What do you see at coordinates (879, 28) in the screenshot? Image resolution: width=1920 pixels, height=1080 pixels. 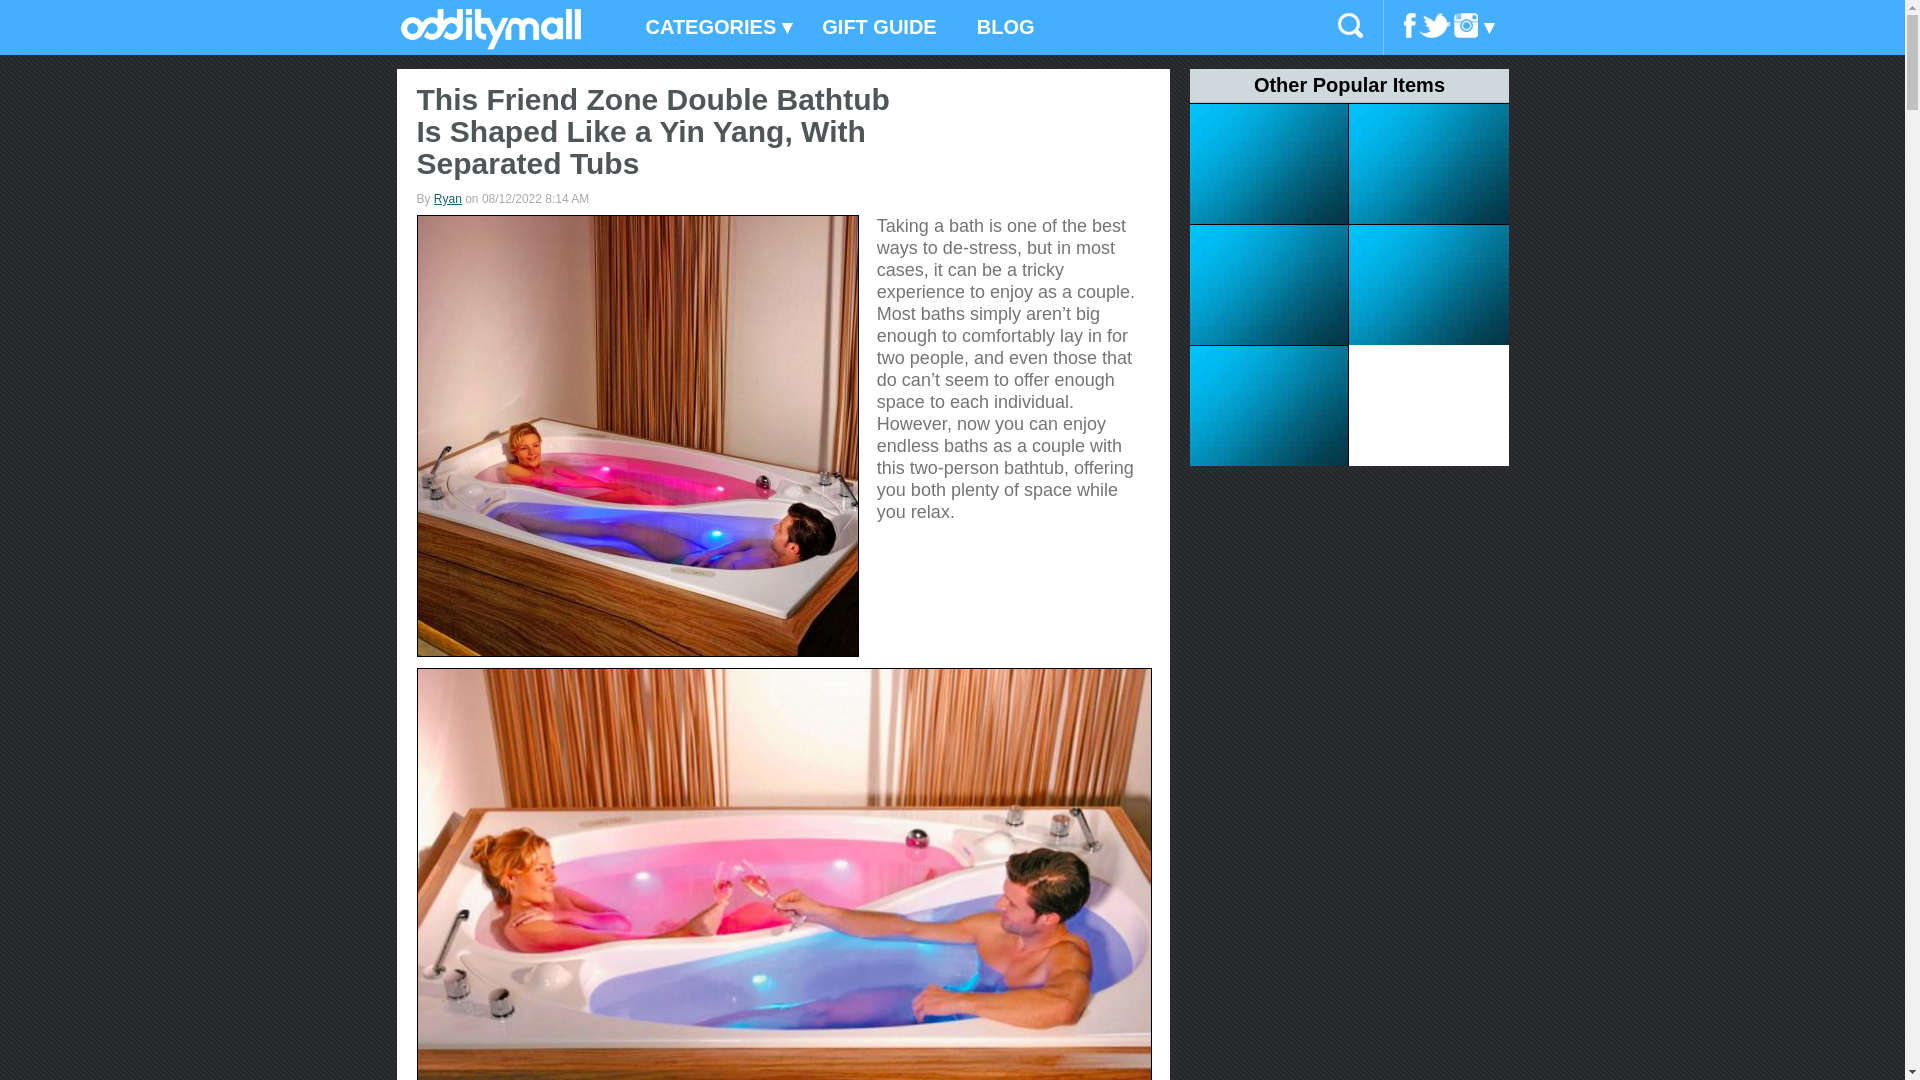 I see `GIFT GUIDE` at bounding box center [879, 28].